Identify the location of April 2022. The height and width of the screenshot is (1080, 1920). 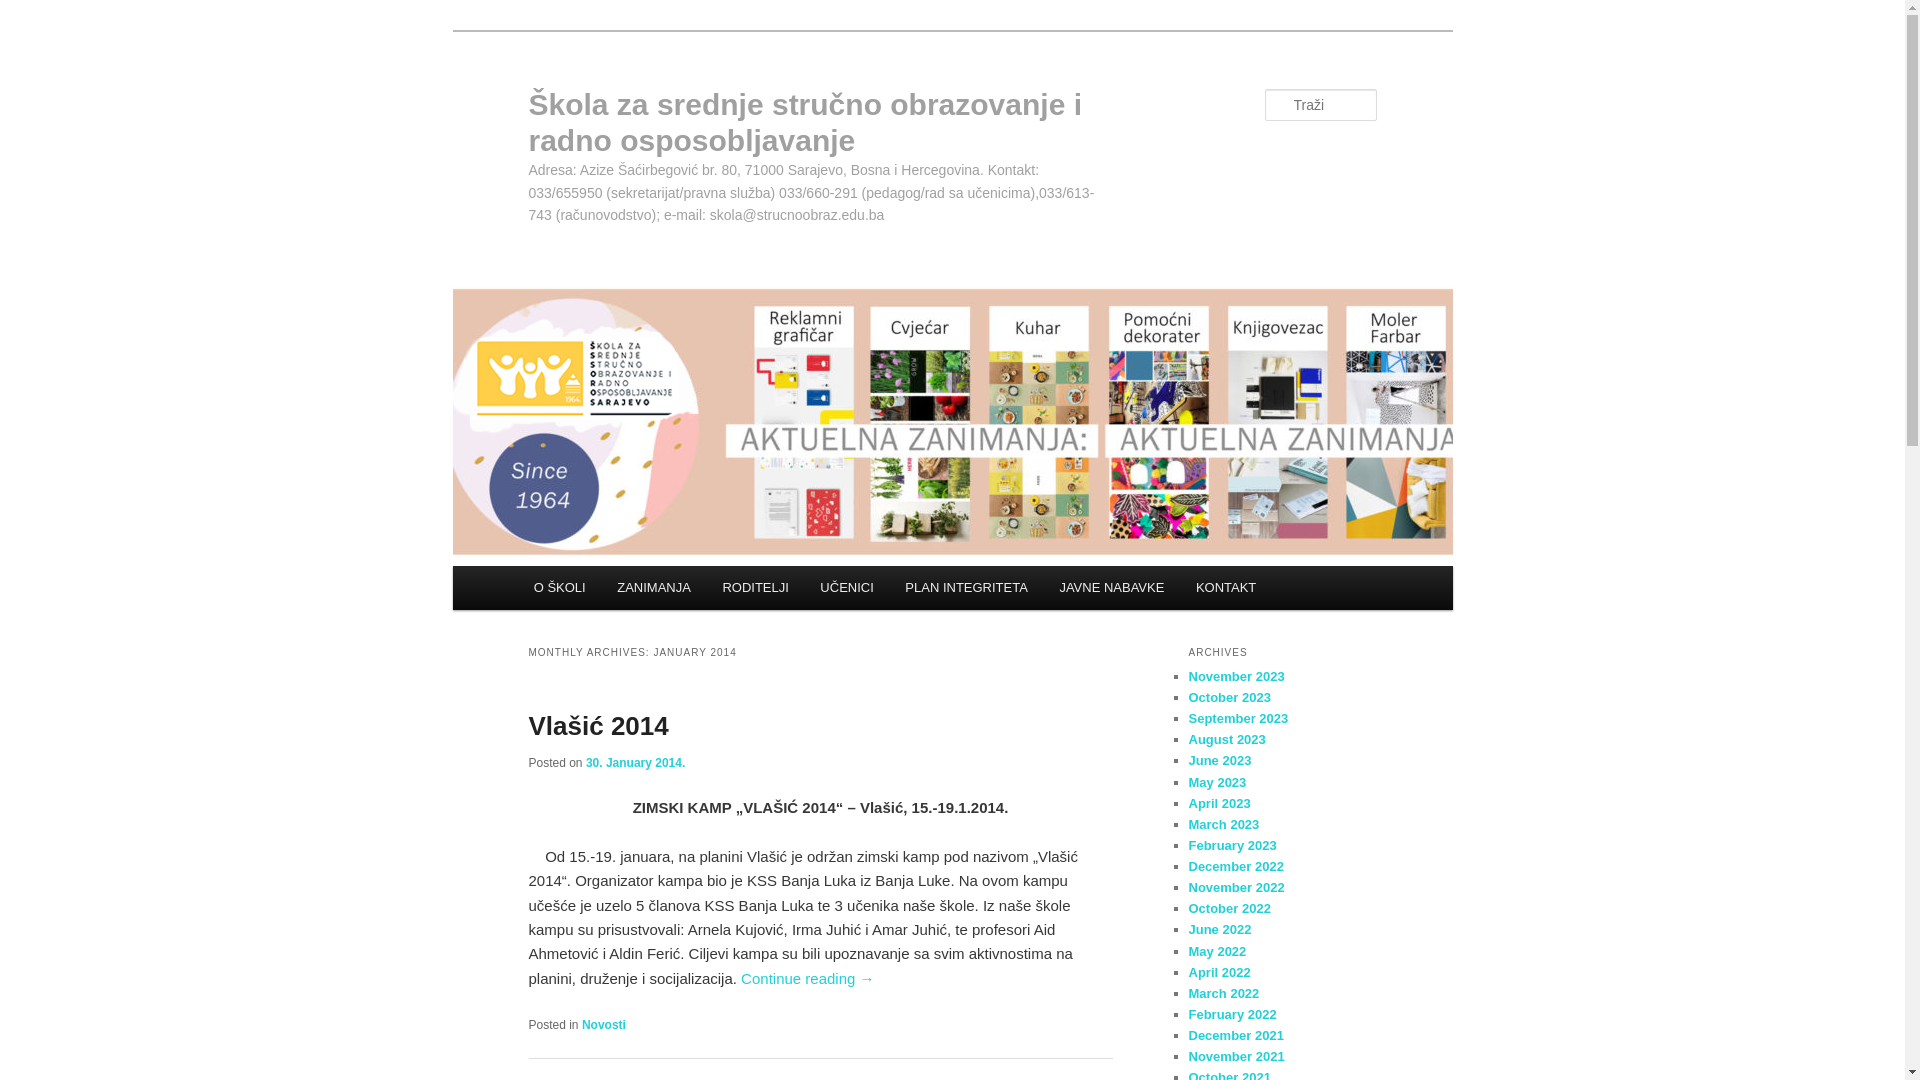
(1219, 972).